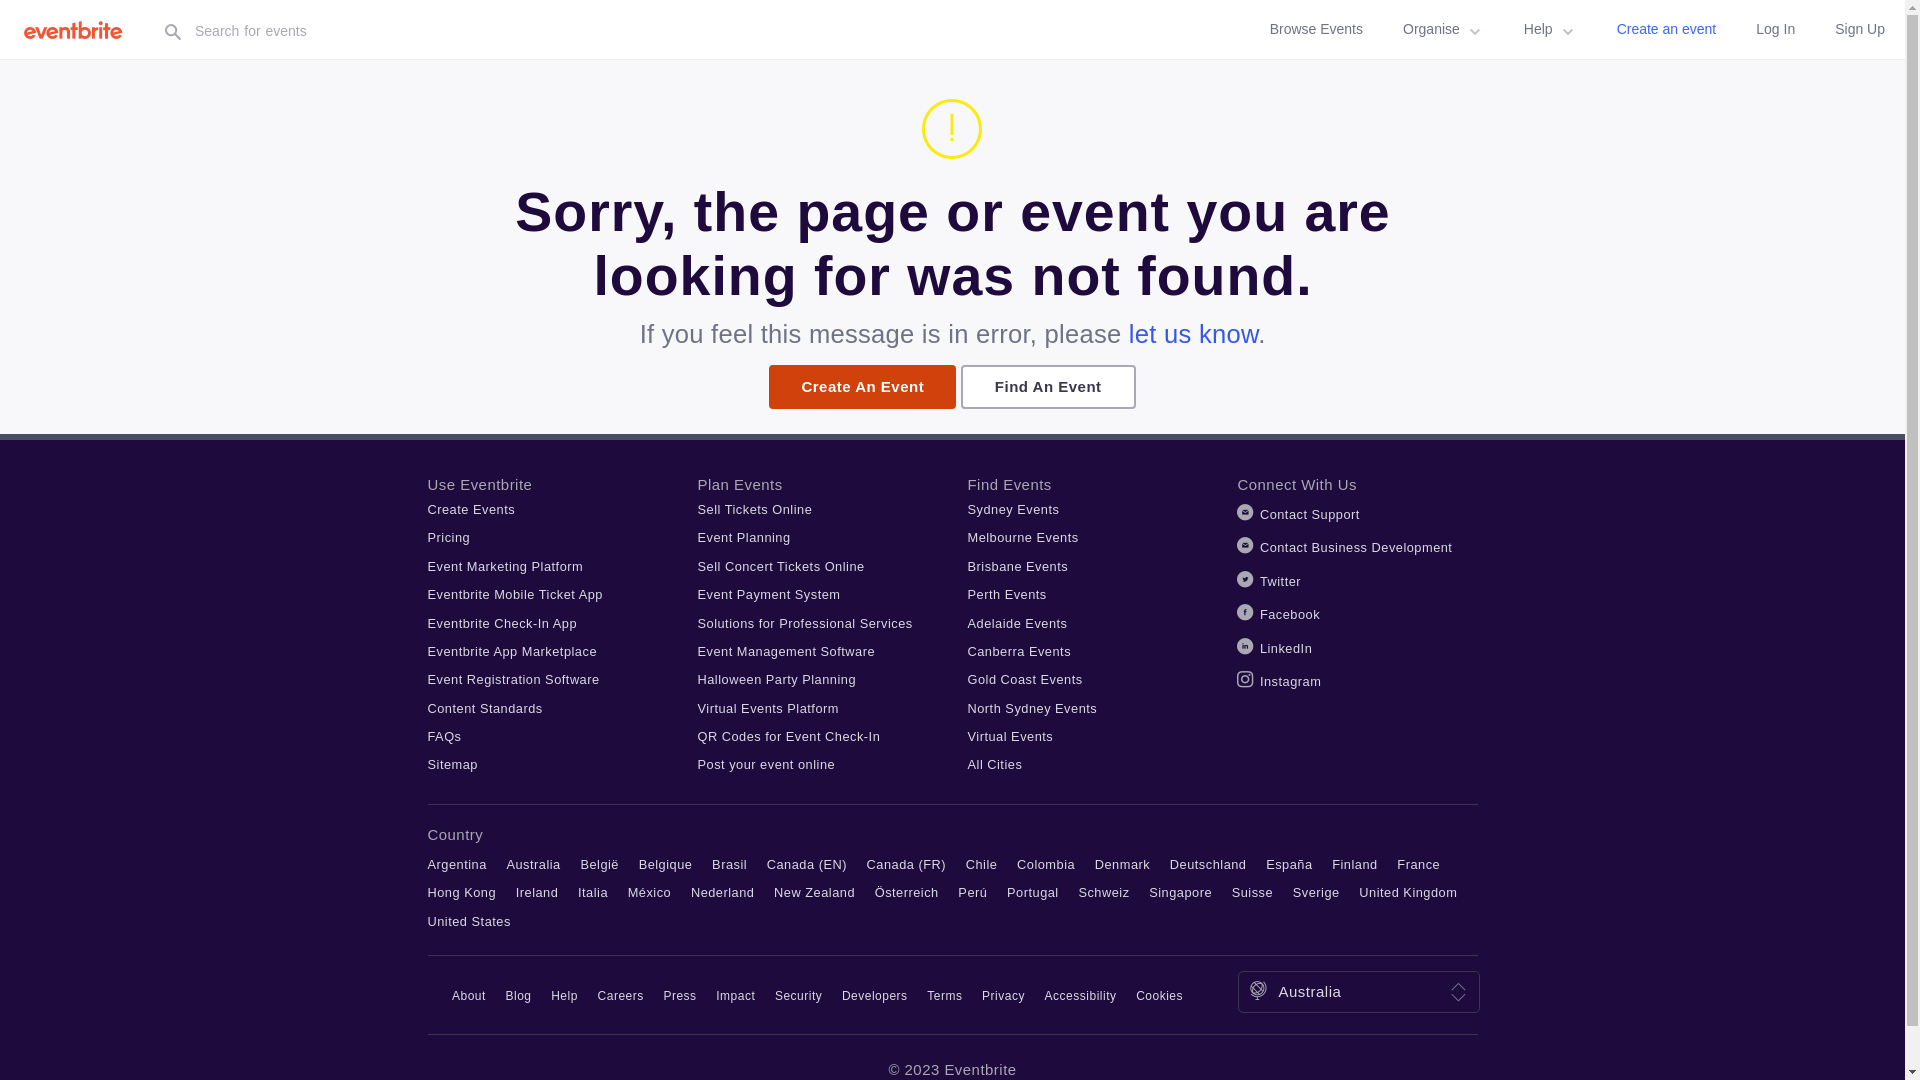 The image size is (1920, 1080). I want to click on Developers, so click(875, 996).